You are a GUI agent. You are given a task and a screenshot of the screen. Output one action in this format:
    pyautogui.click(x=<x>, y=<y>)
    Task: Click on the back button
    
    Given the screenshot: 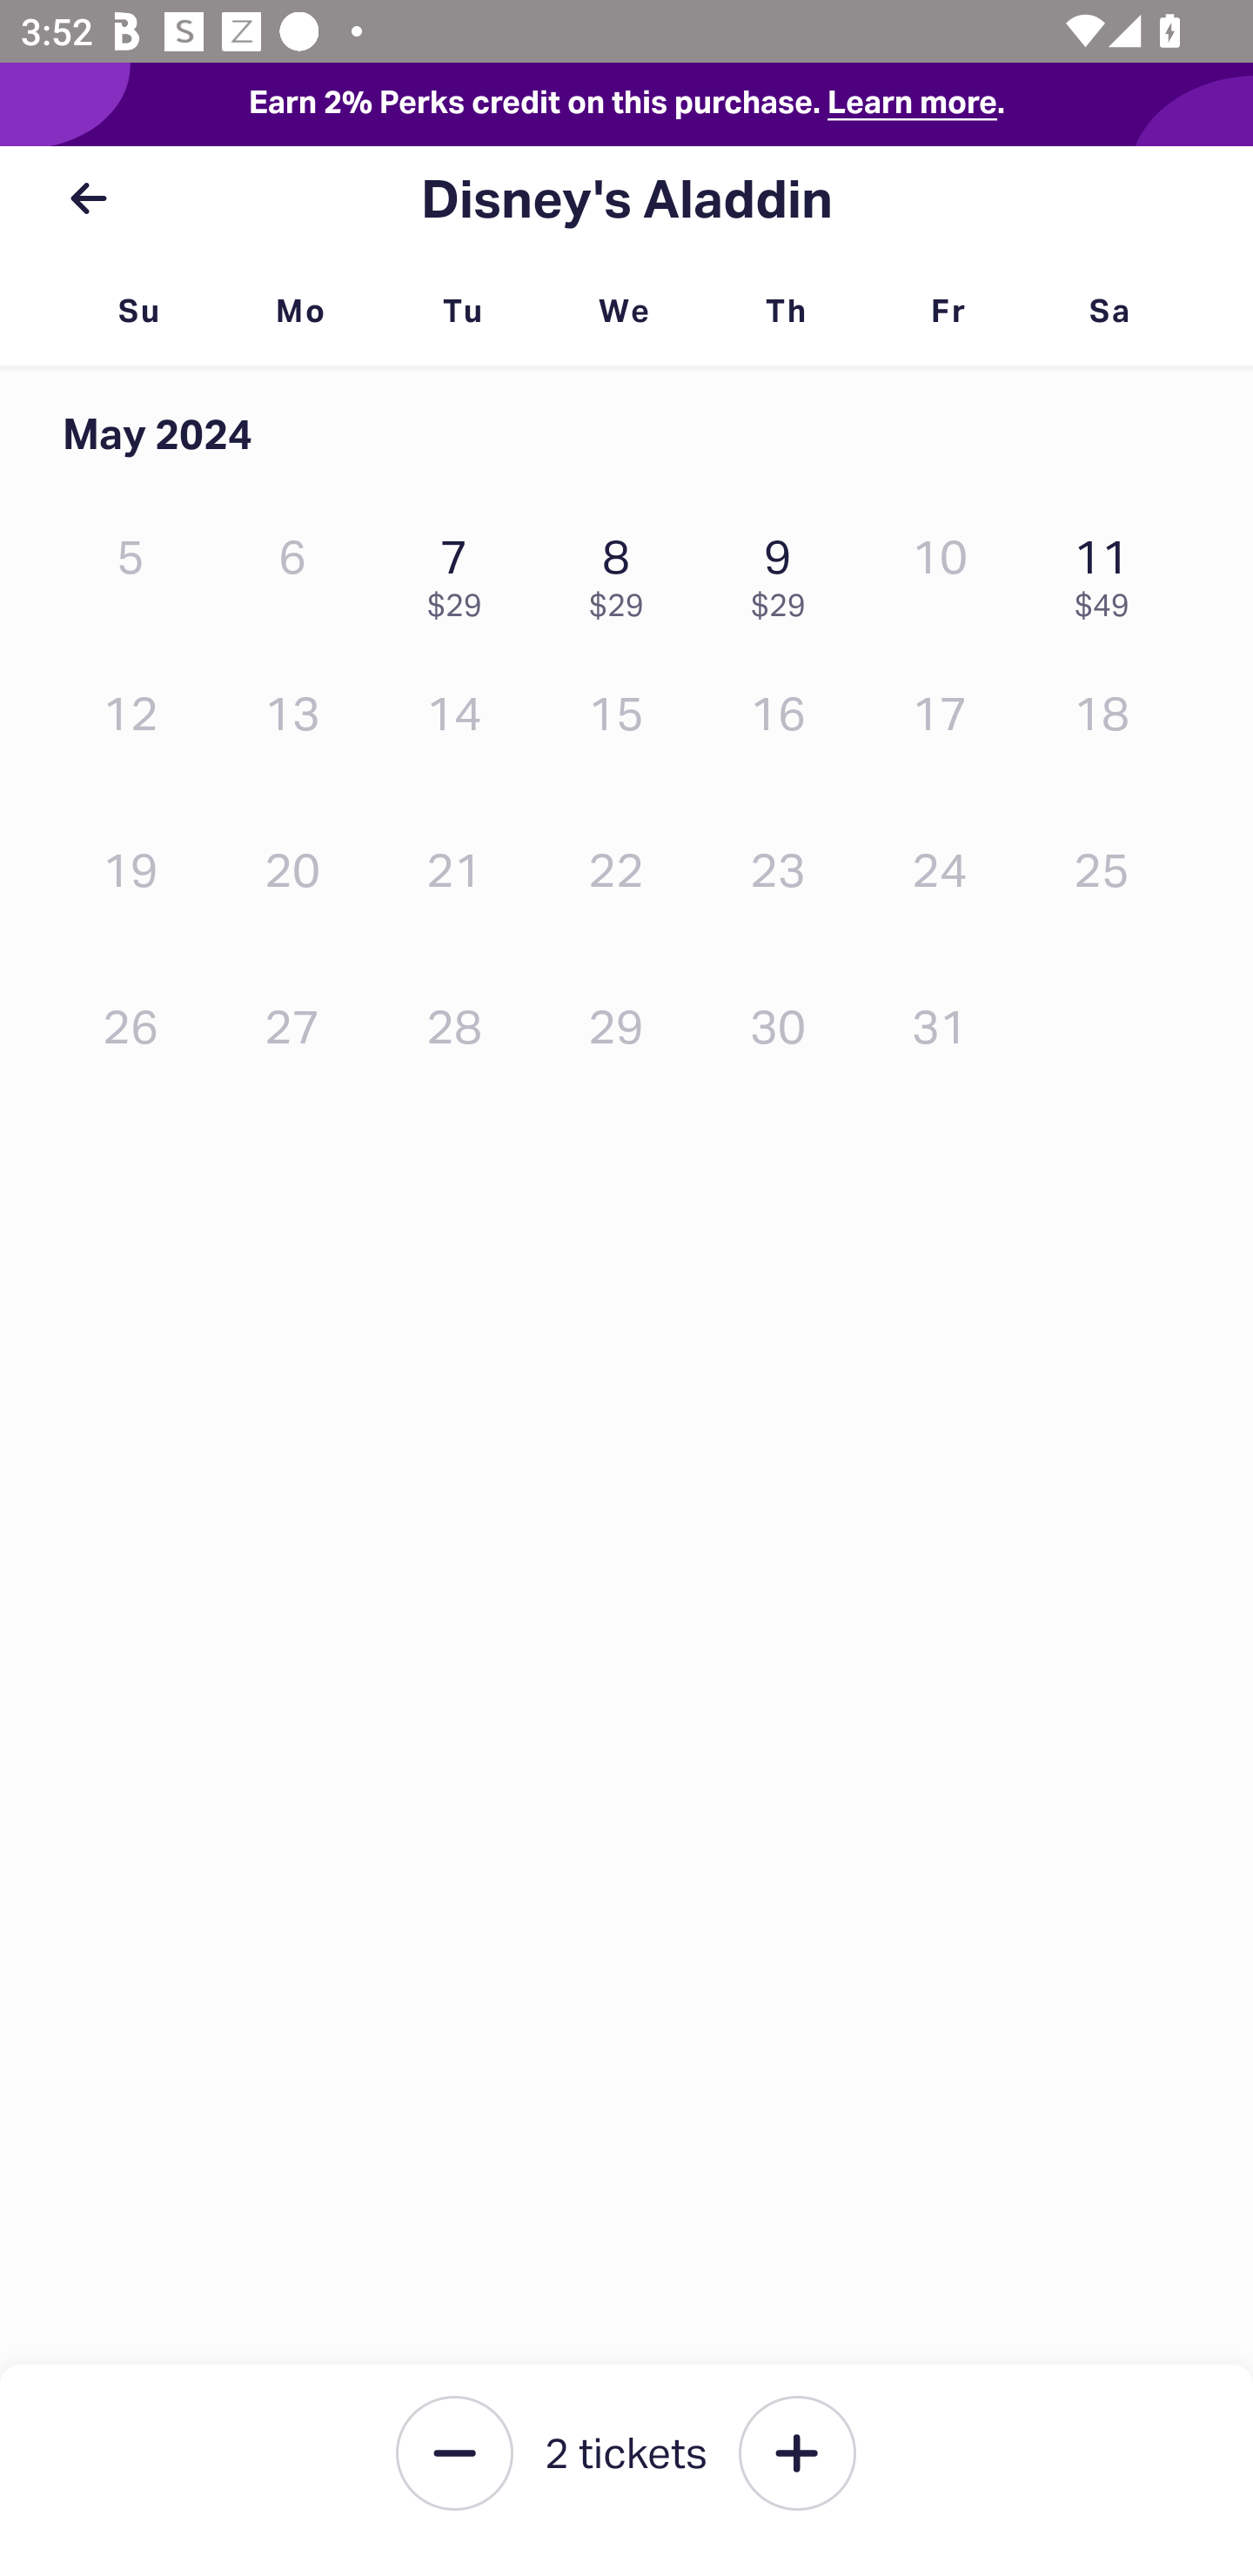 What is the action you would take?
    pyautogui.click(x=88, y=198)
    